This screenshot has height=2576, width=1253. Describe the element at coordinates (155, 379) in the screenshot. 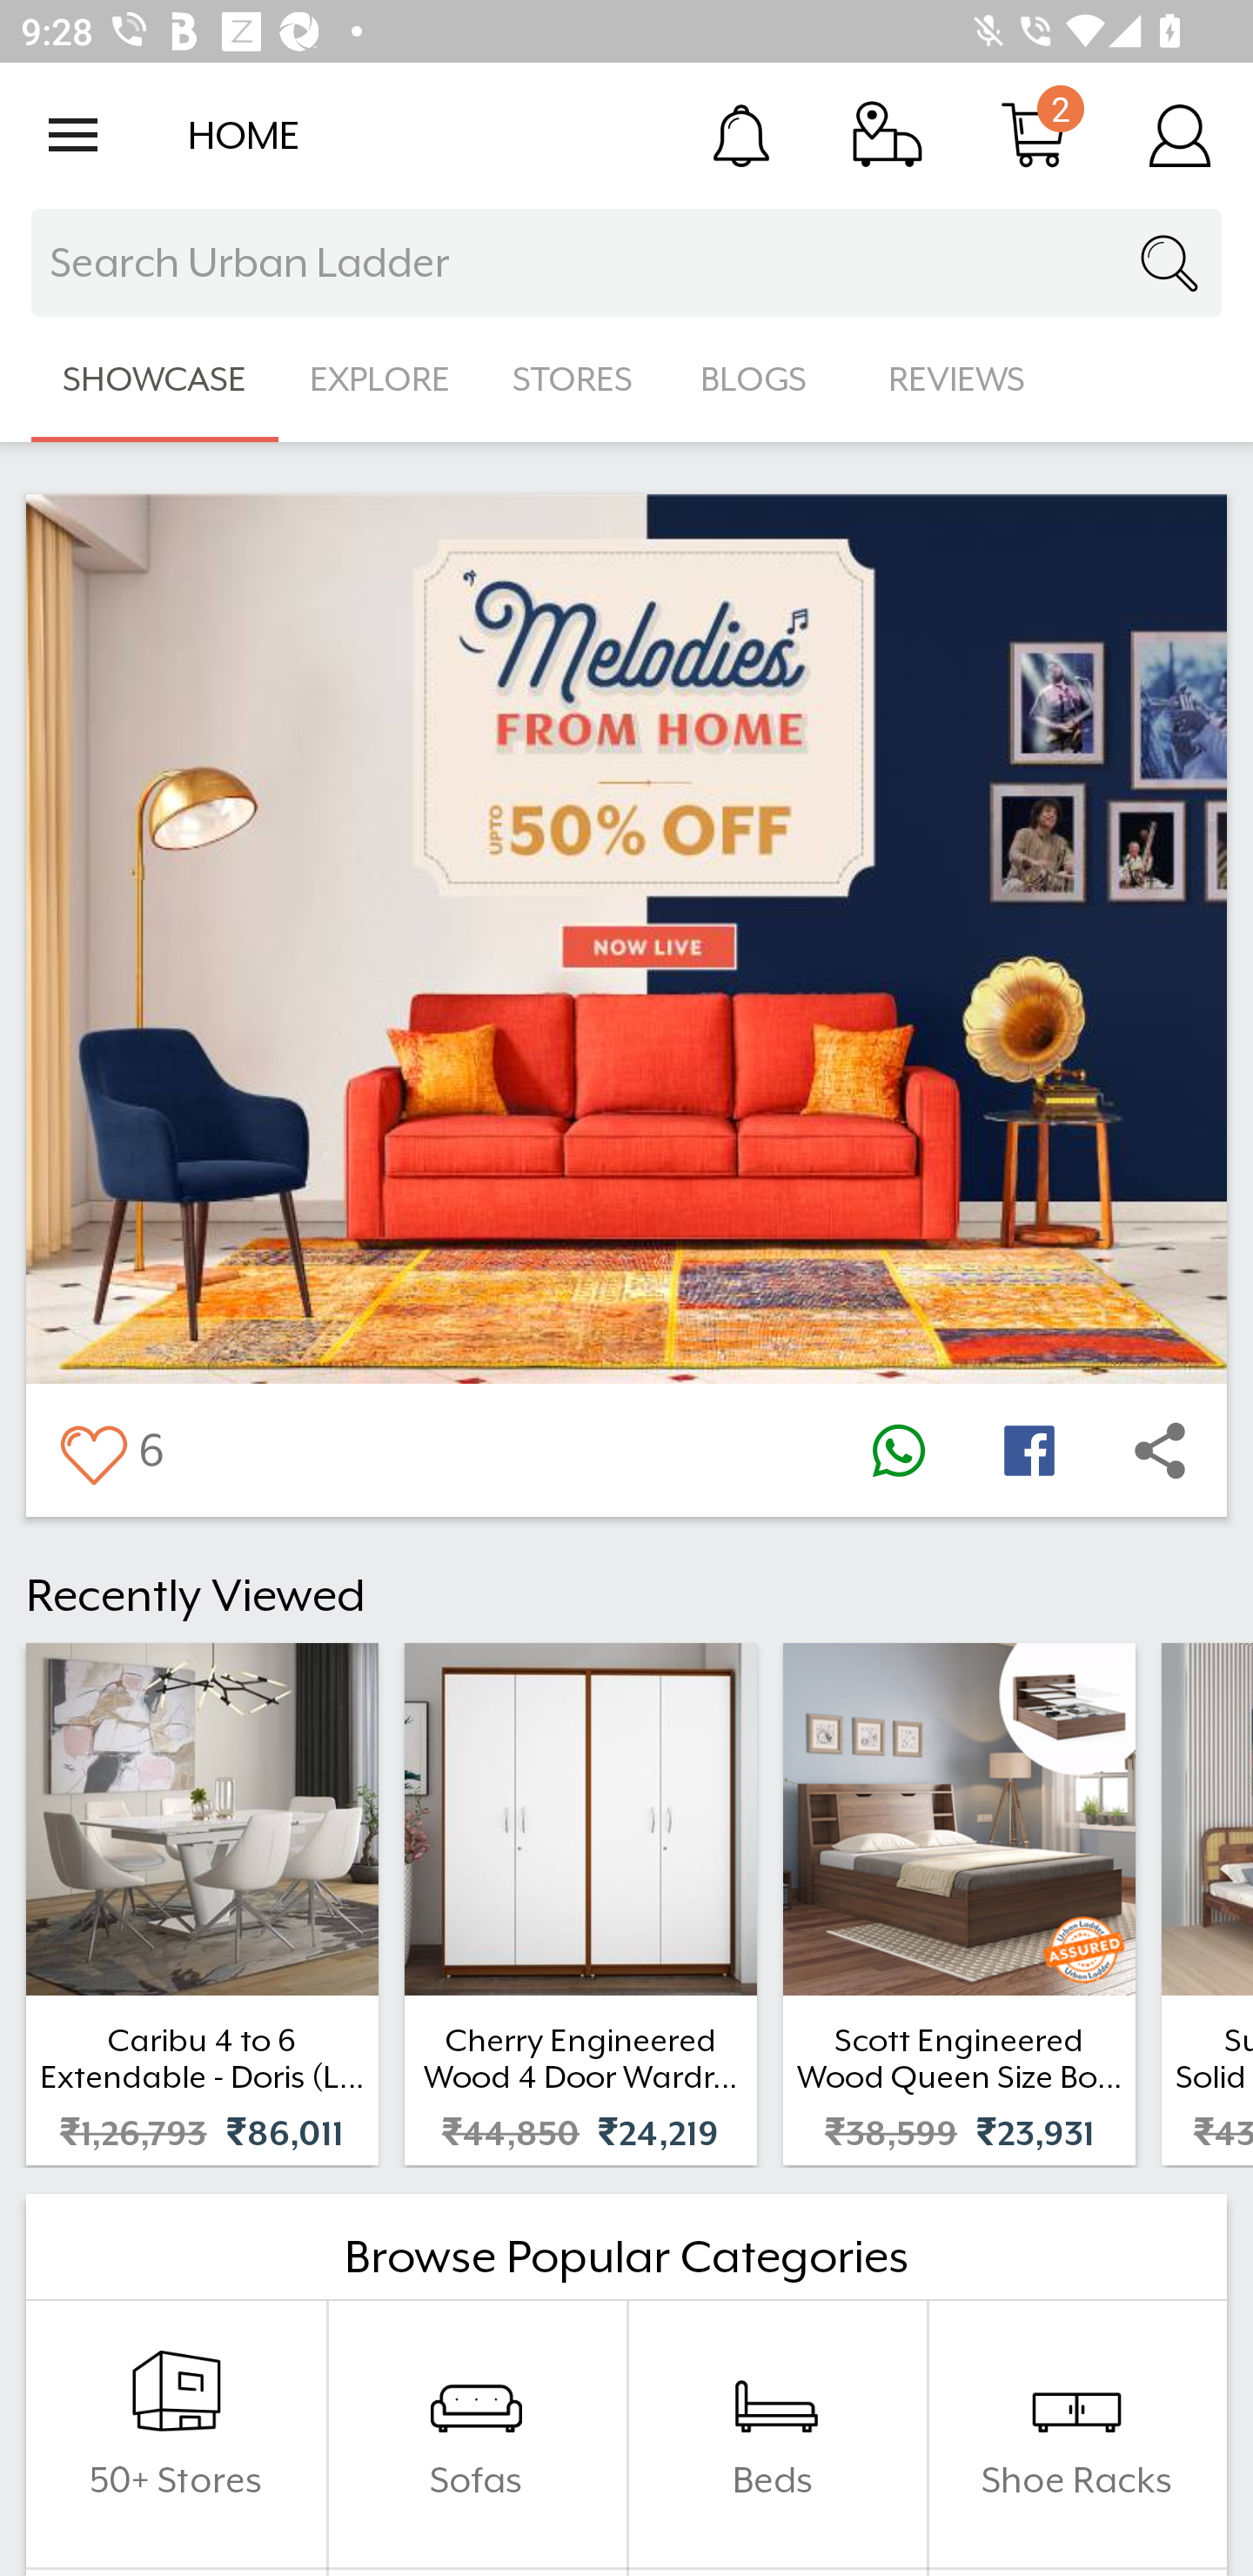

I see `SHOWCASE` at that location.